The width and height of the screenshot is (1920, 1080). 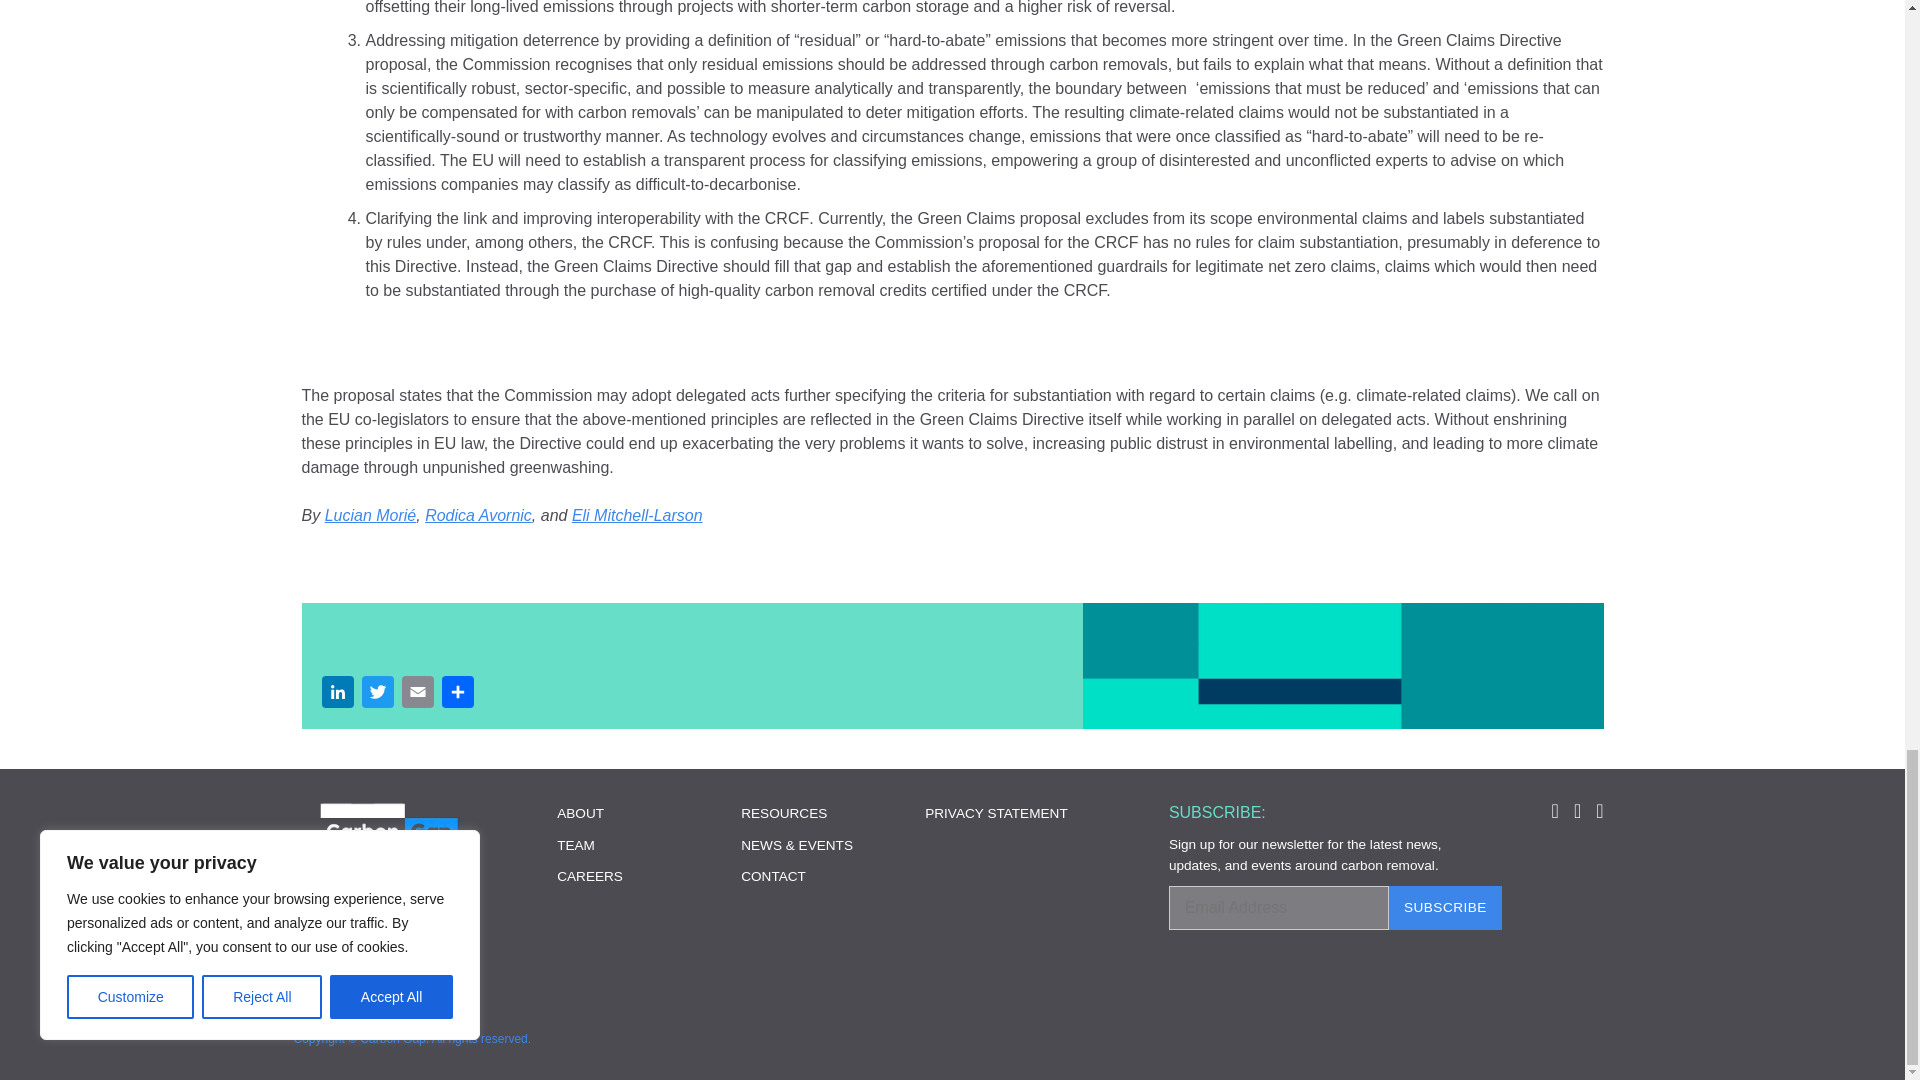 What do you see at coordinates (377, 694) in the screenshot?
I see `Twitter` at bounding box center [377, 694].